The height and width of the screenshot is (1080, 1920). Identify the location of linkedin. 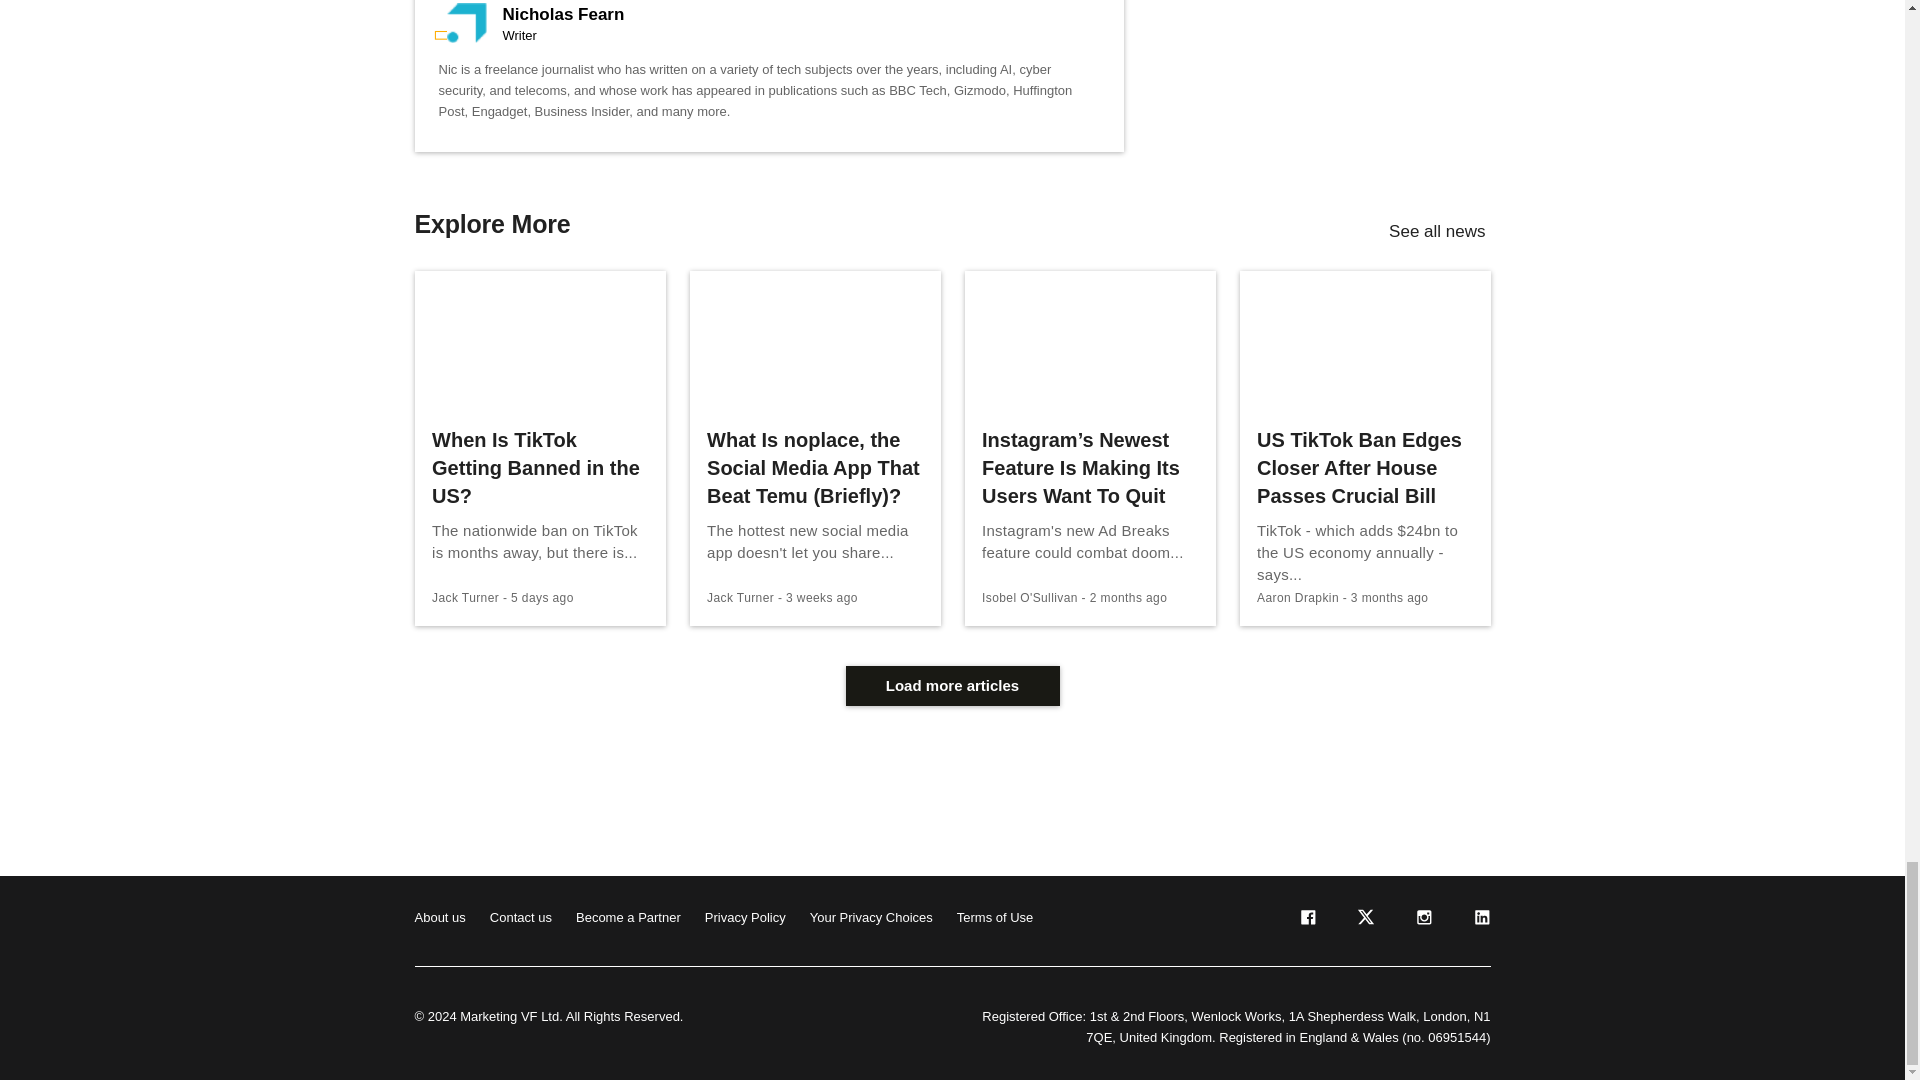
(1480, 920).